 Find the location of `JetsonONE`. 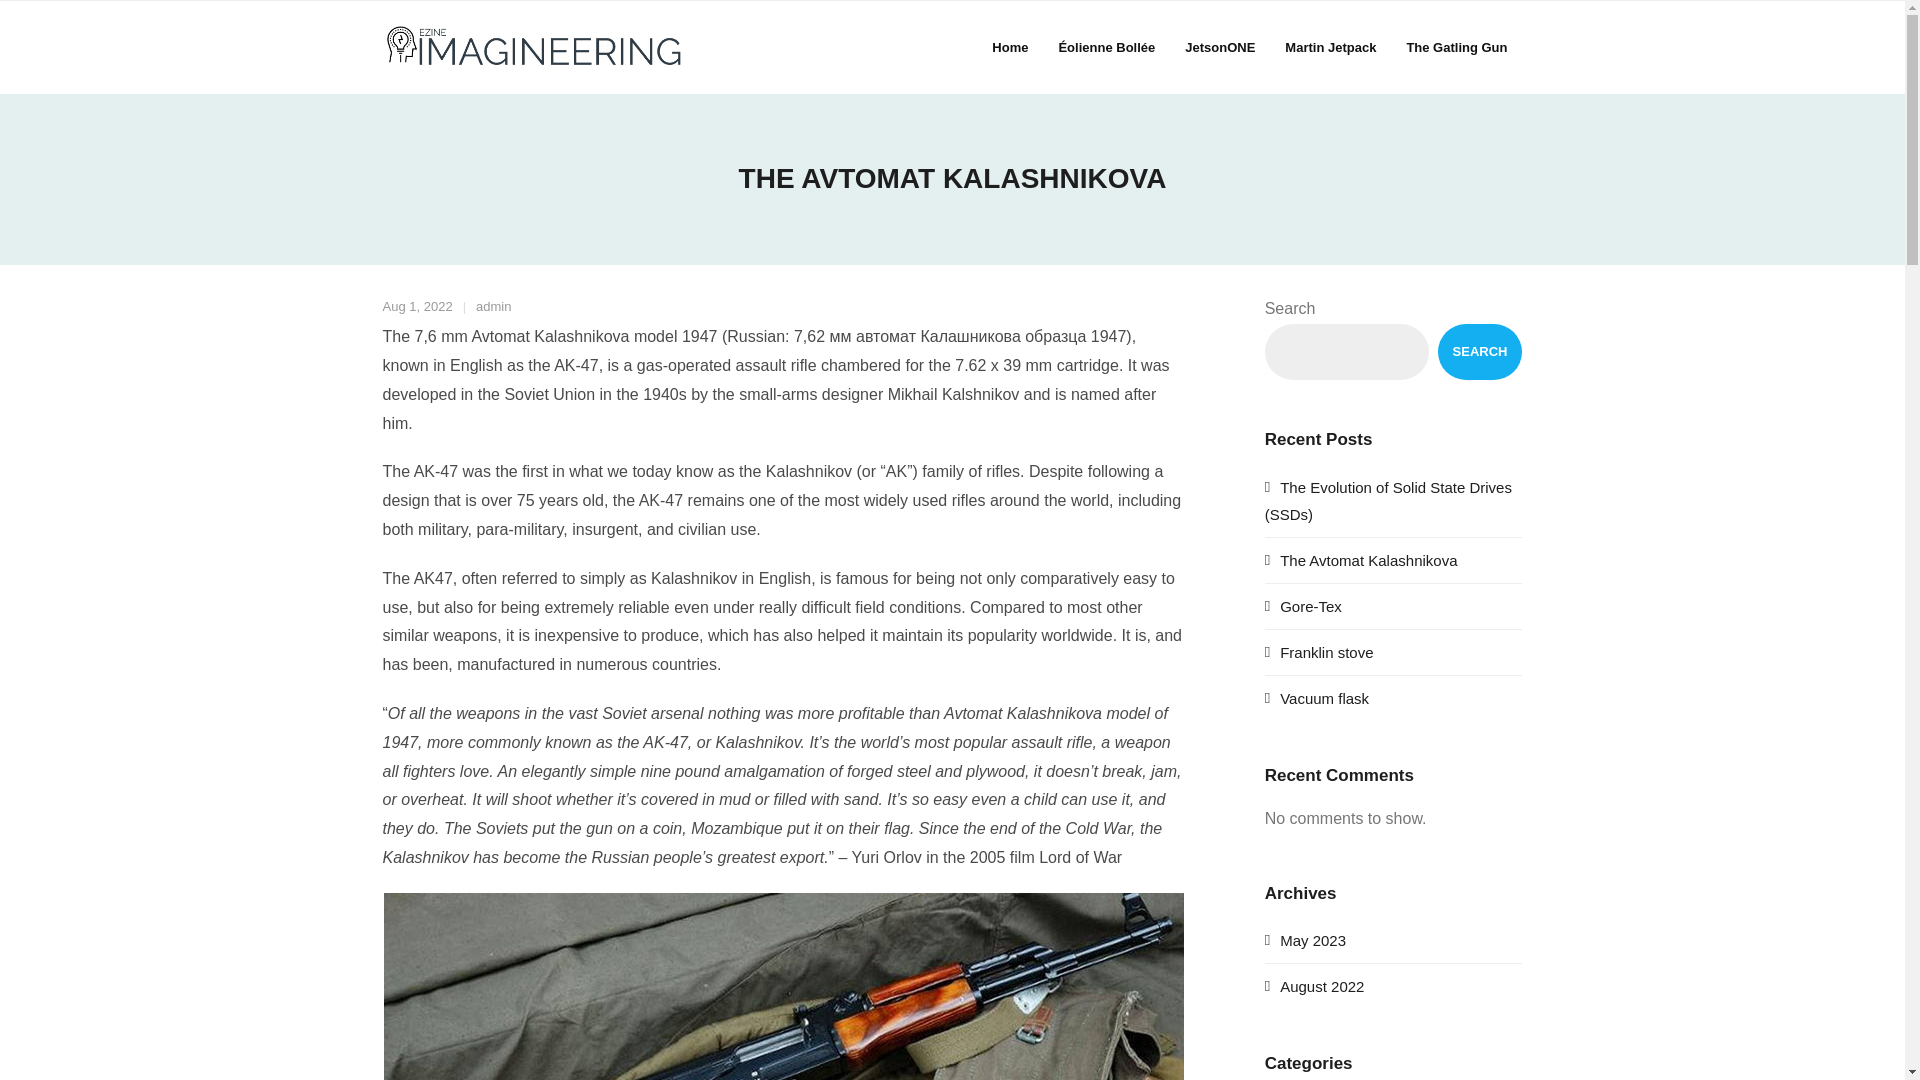

JetsonONE is located at coordinates (1219, 47).